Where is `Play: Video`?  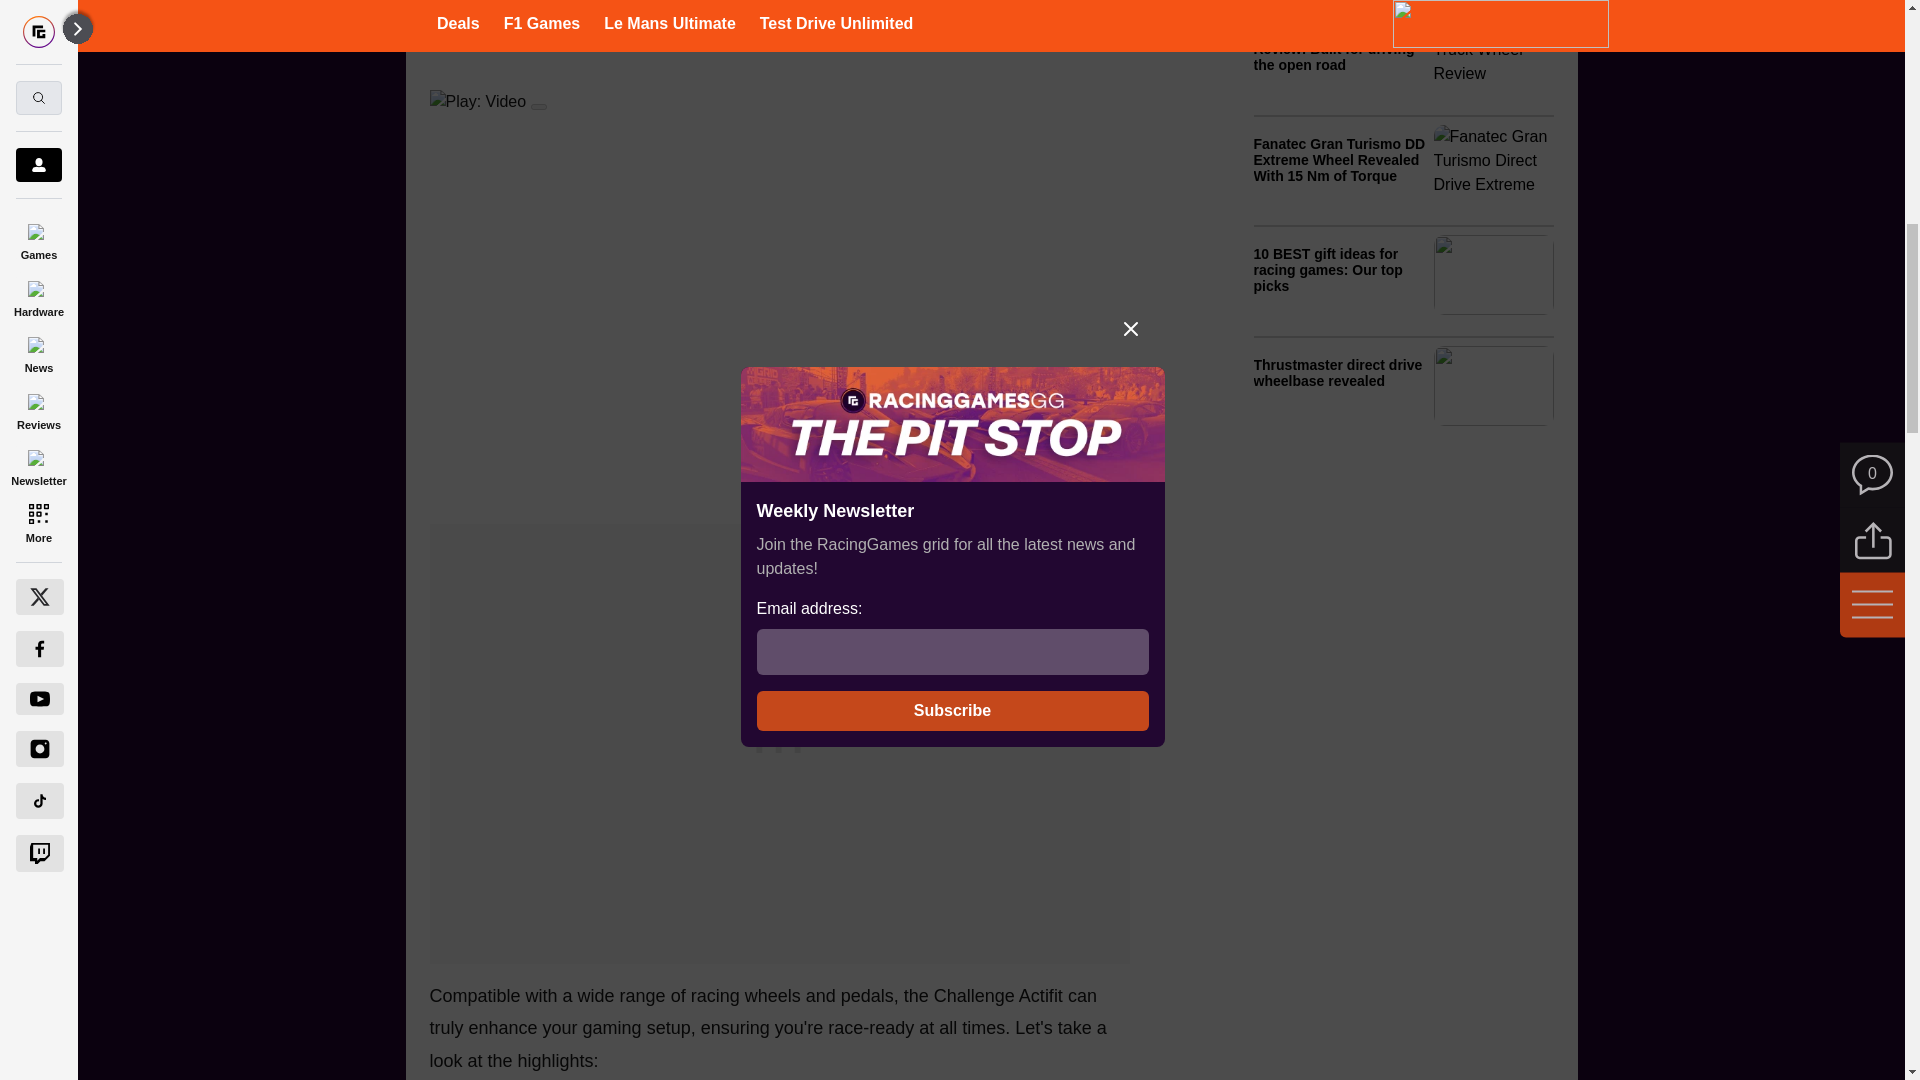 Play: Video is located at coordinates (780, 102).